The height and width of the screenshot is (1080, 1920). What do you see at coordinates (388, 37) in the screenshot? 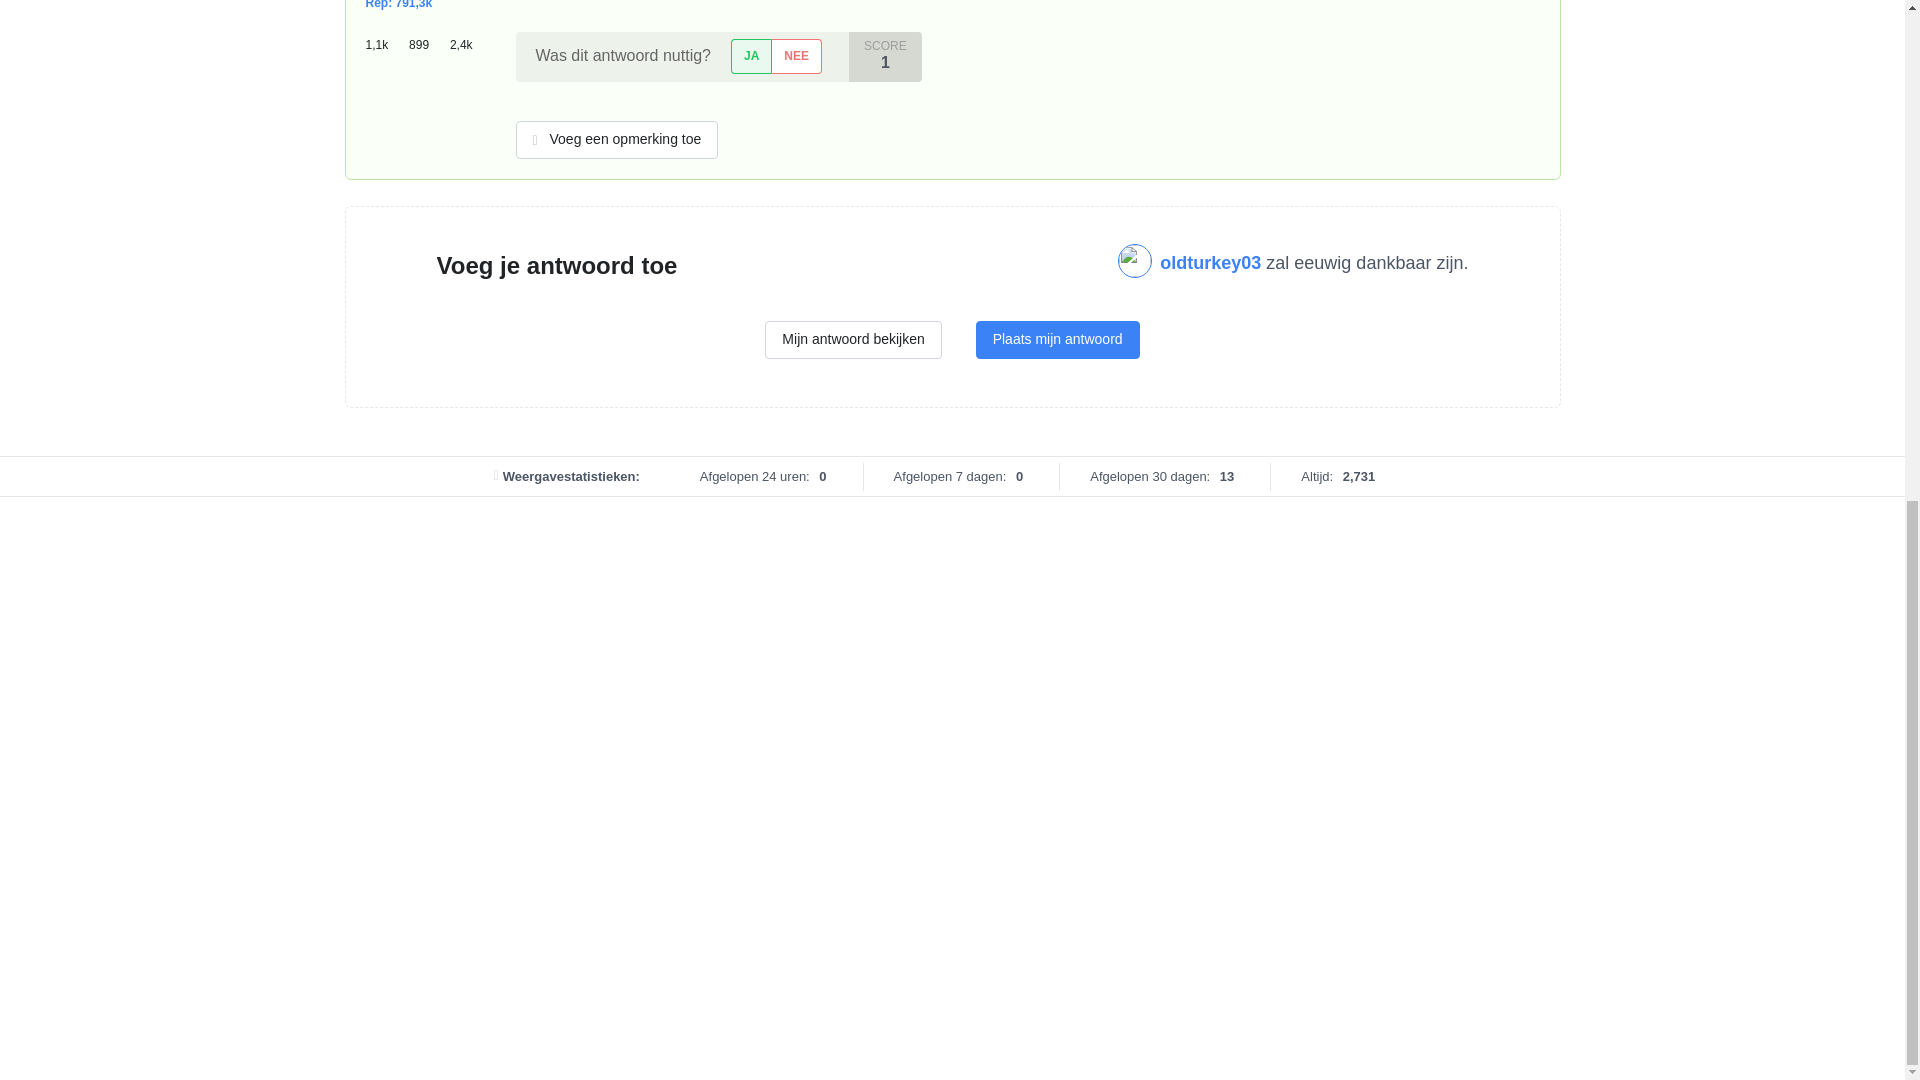
I see `1154 Brons badges` at bounding box center [388, 37].